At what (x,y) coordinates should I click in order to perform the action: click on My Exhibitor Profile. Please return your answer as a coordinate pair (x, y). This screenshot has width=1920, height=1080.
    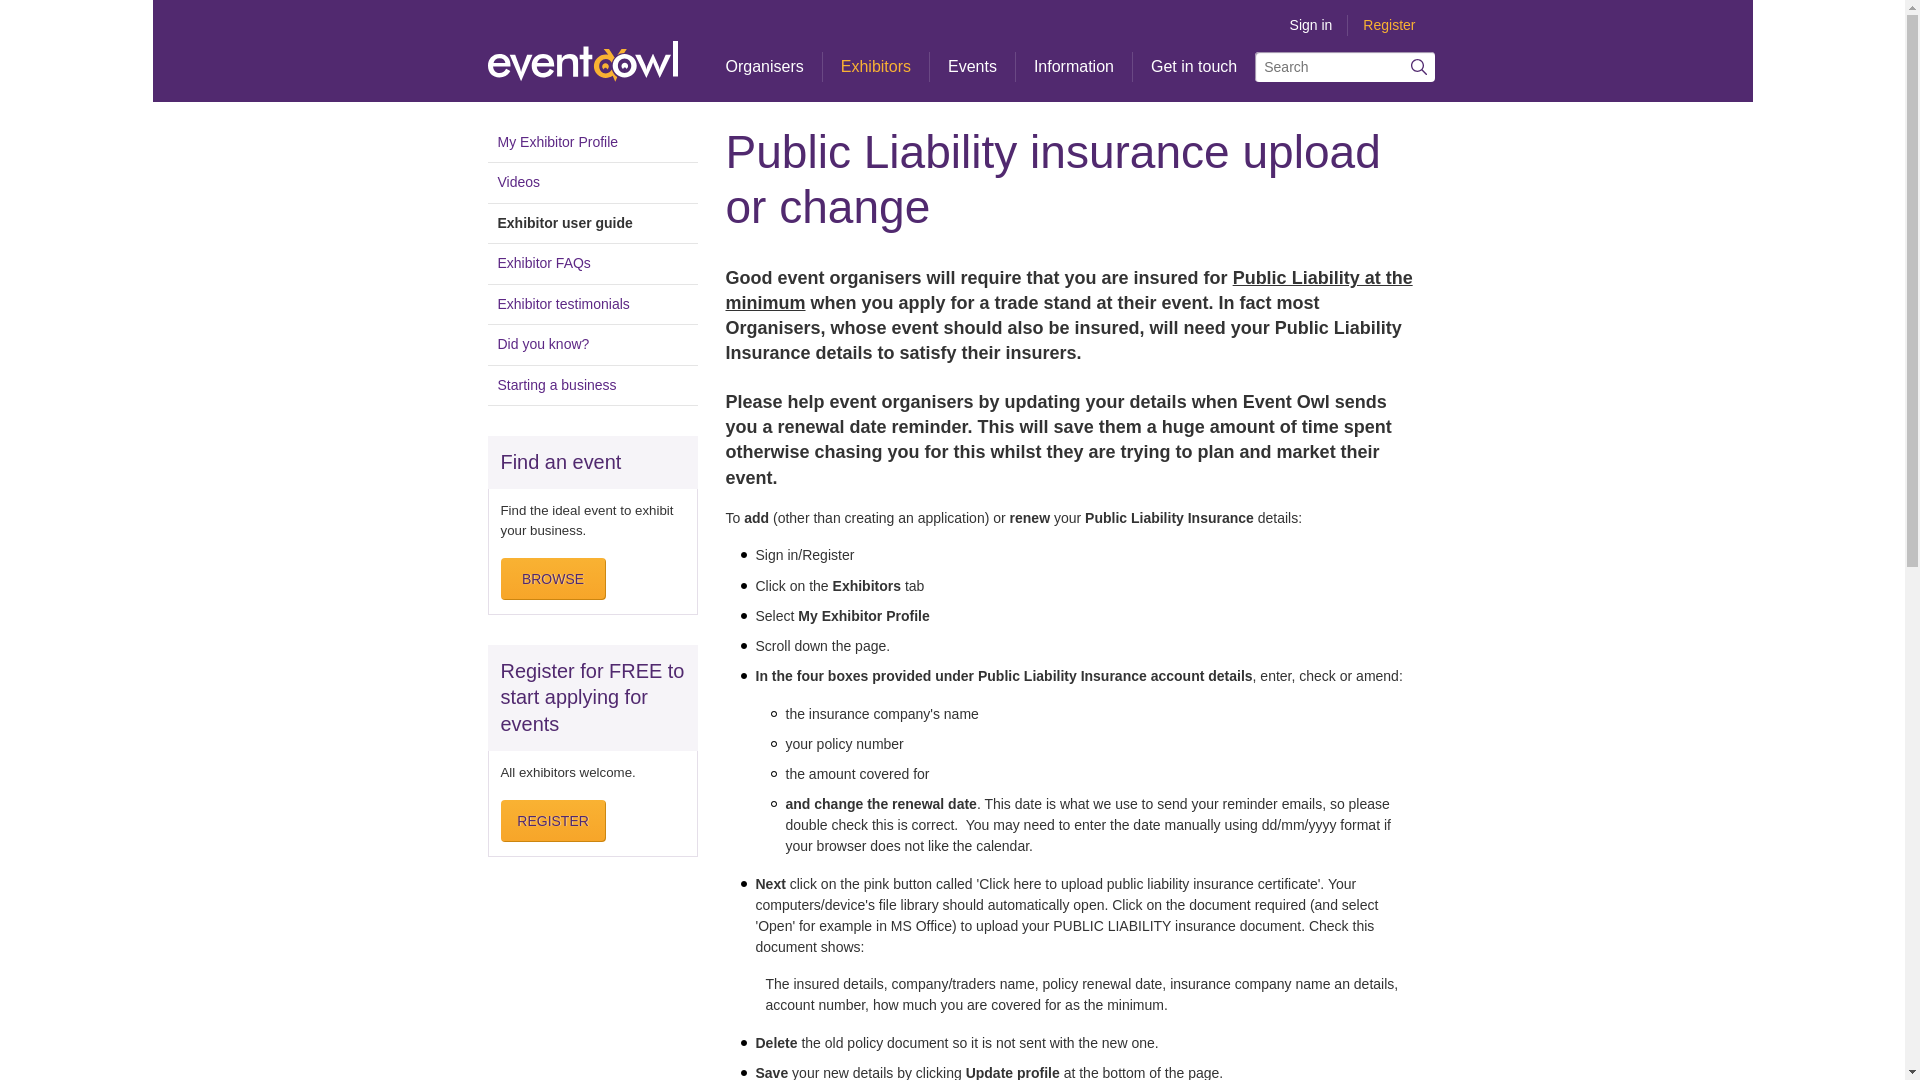
    Looking at the image, I should click on (592, 146).